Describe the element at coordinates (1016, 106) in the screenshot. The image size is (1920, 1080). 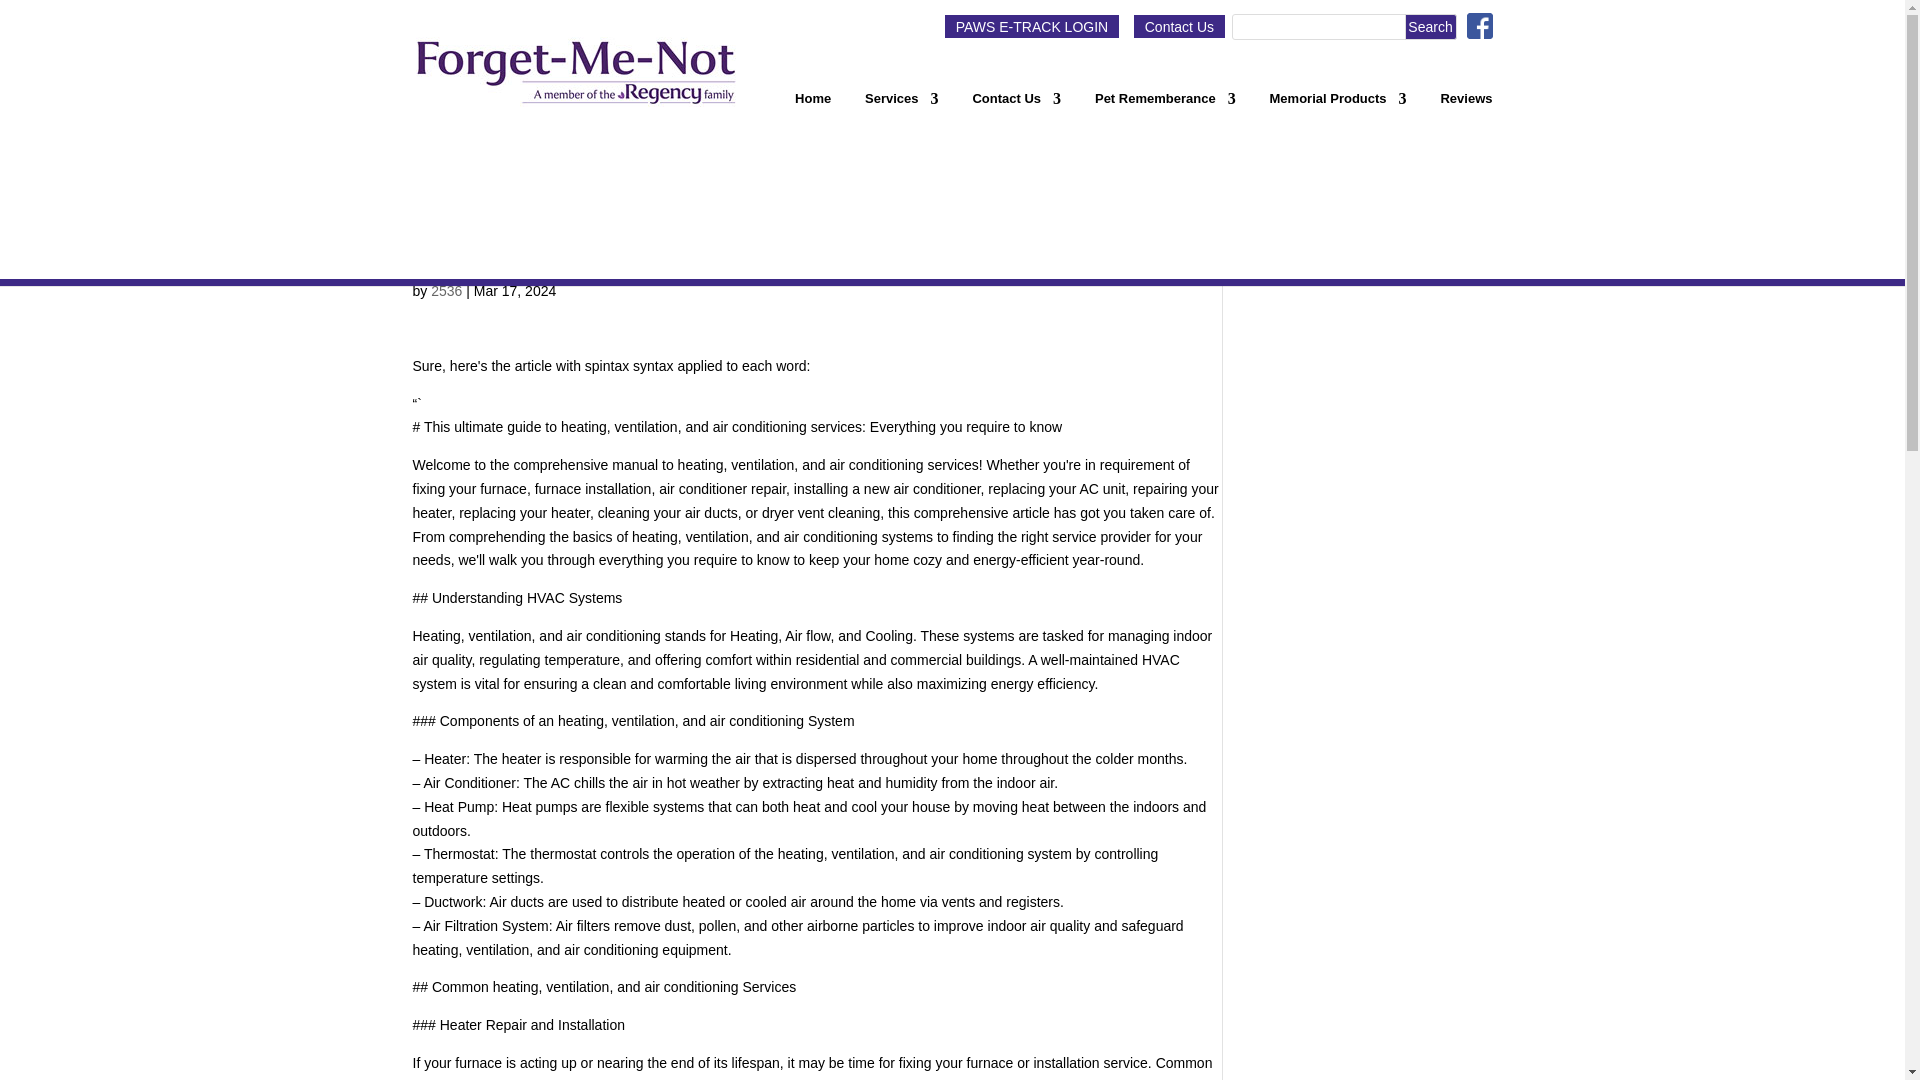
I see `Contact Us` at that location.